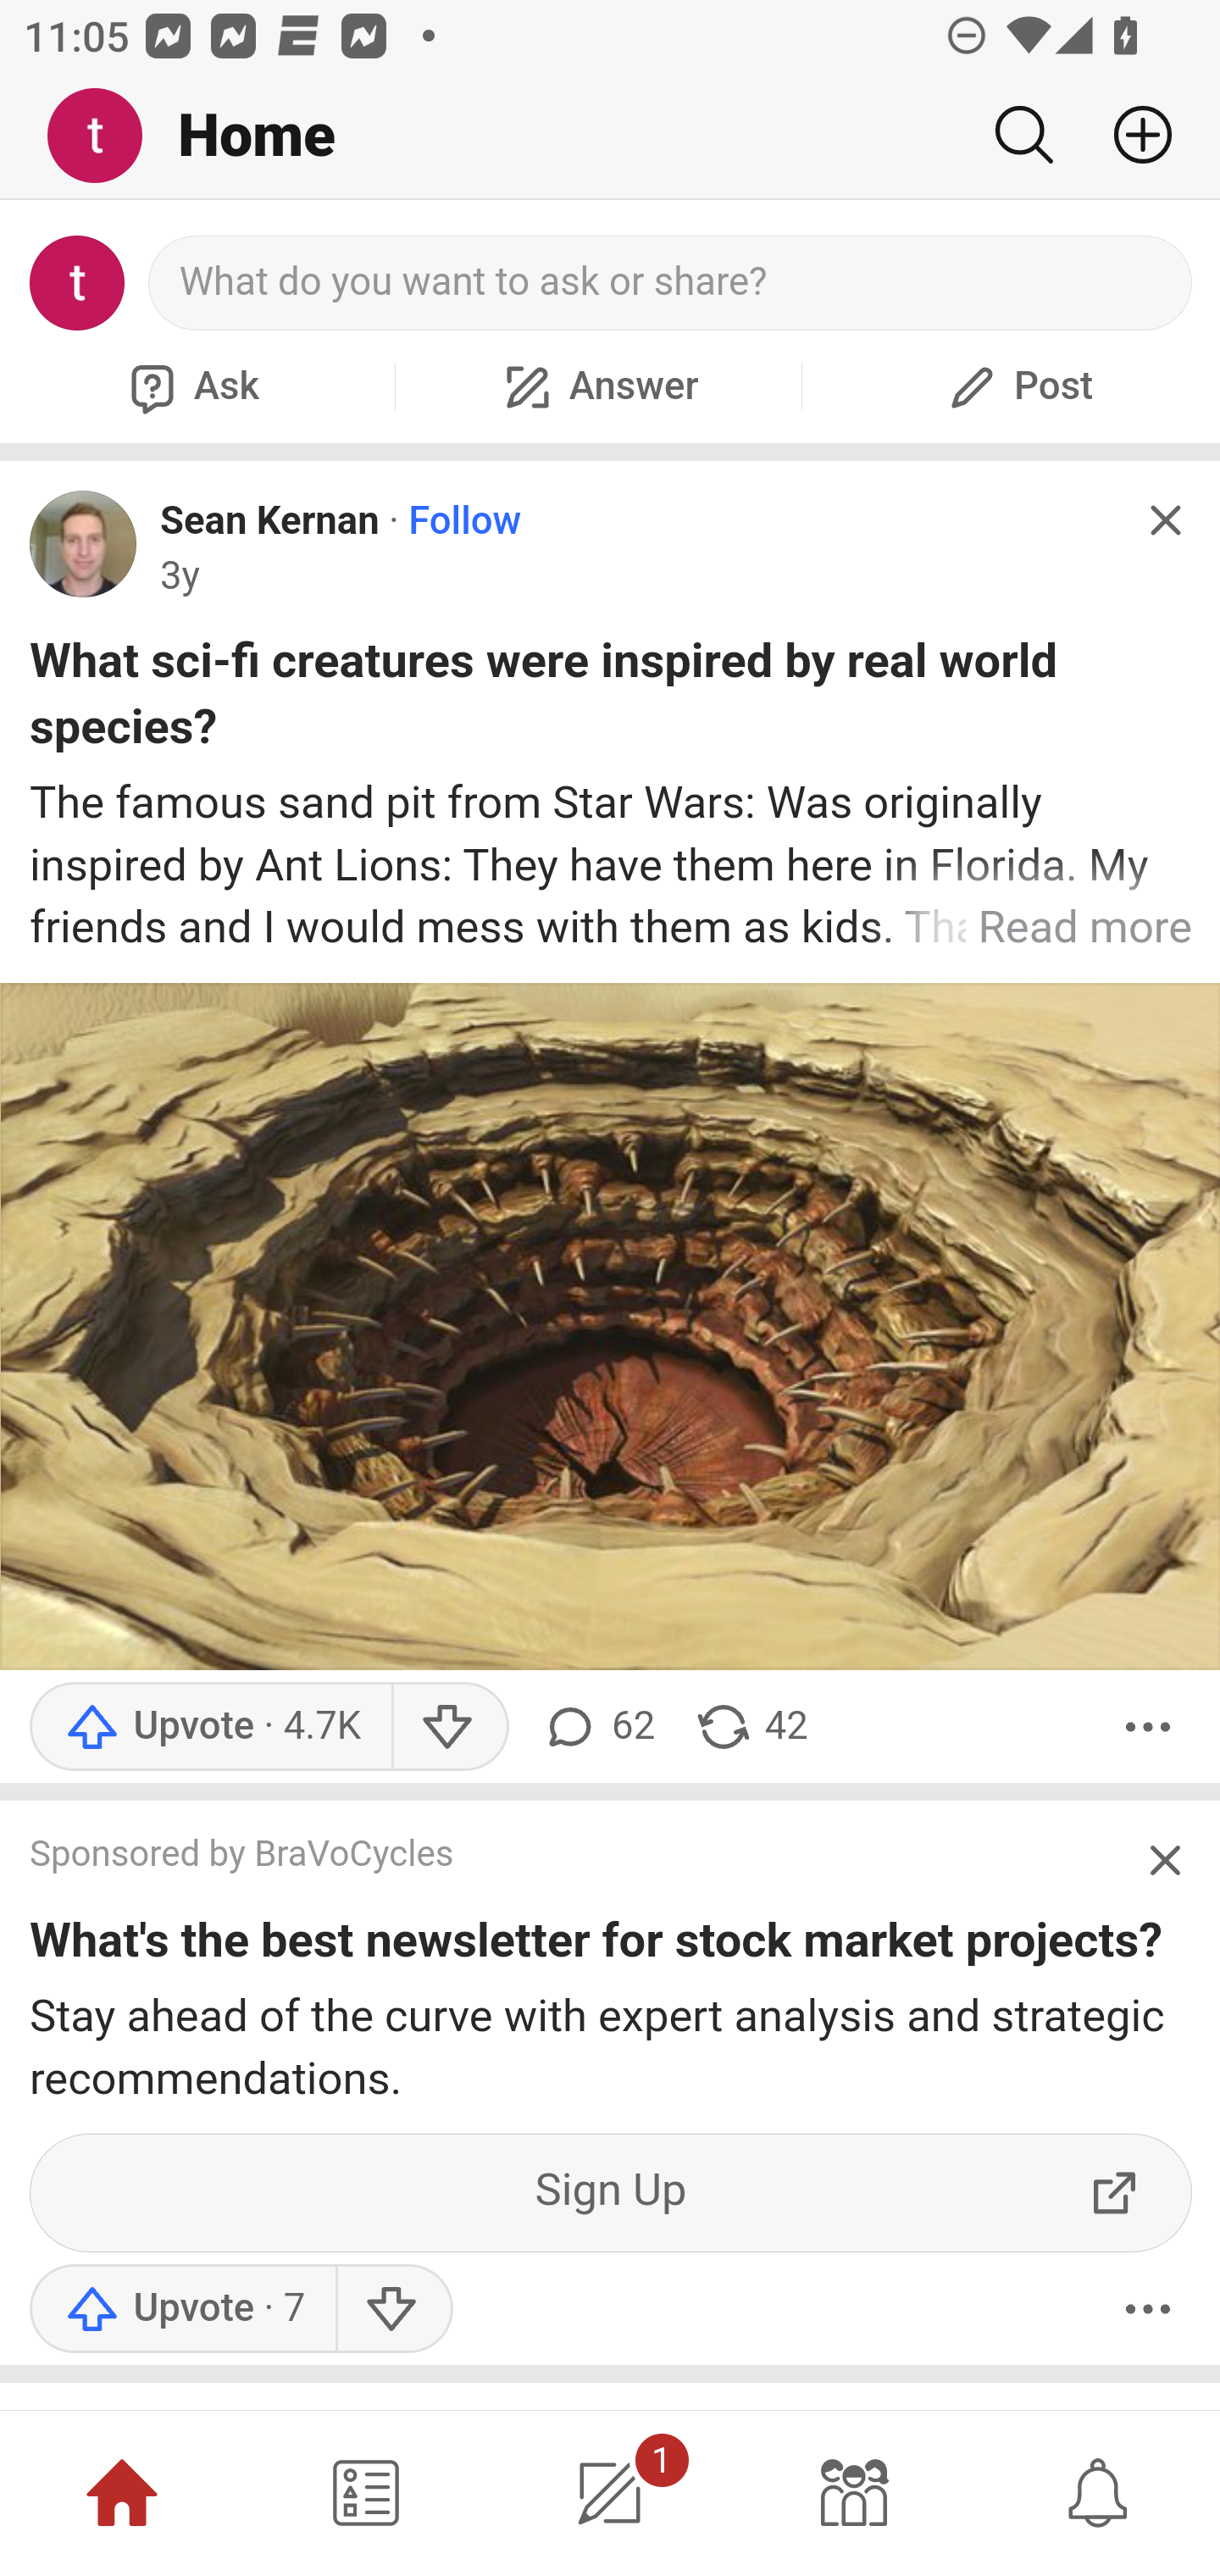 The image size is (1220, 2576). Describe the element at coordinates (1130, 135) in the screenshot. I see `Add` at that location.